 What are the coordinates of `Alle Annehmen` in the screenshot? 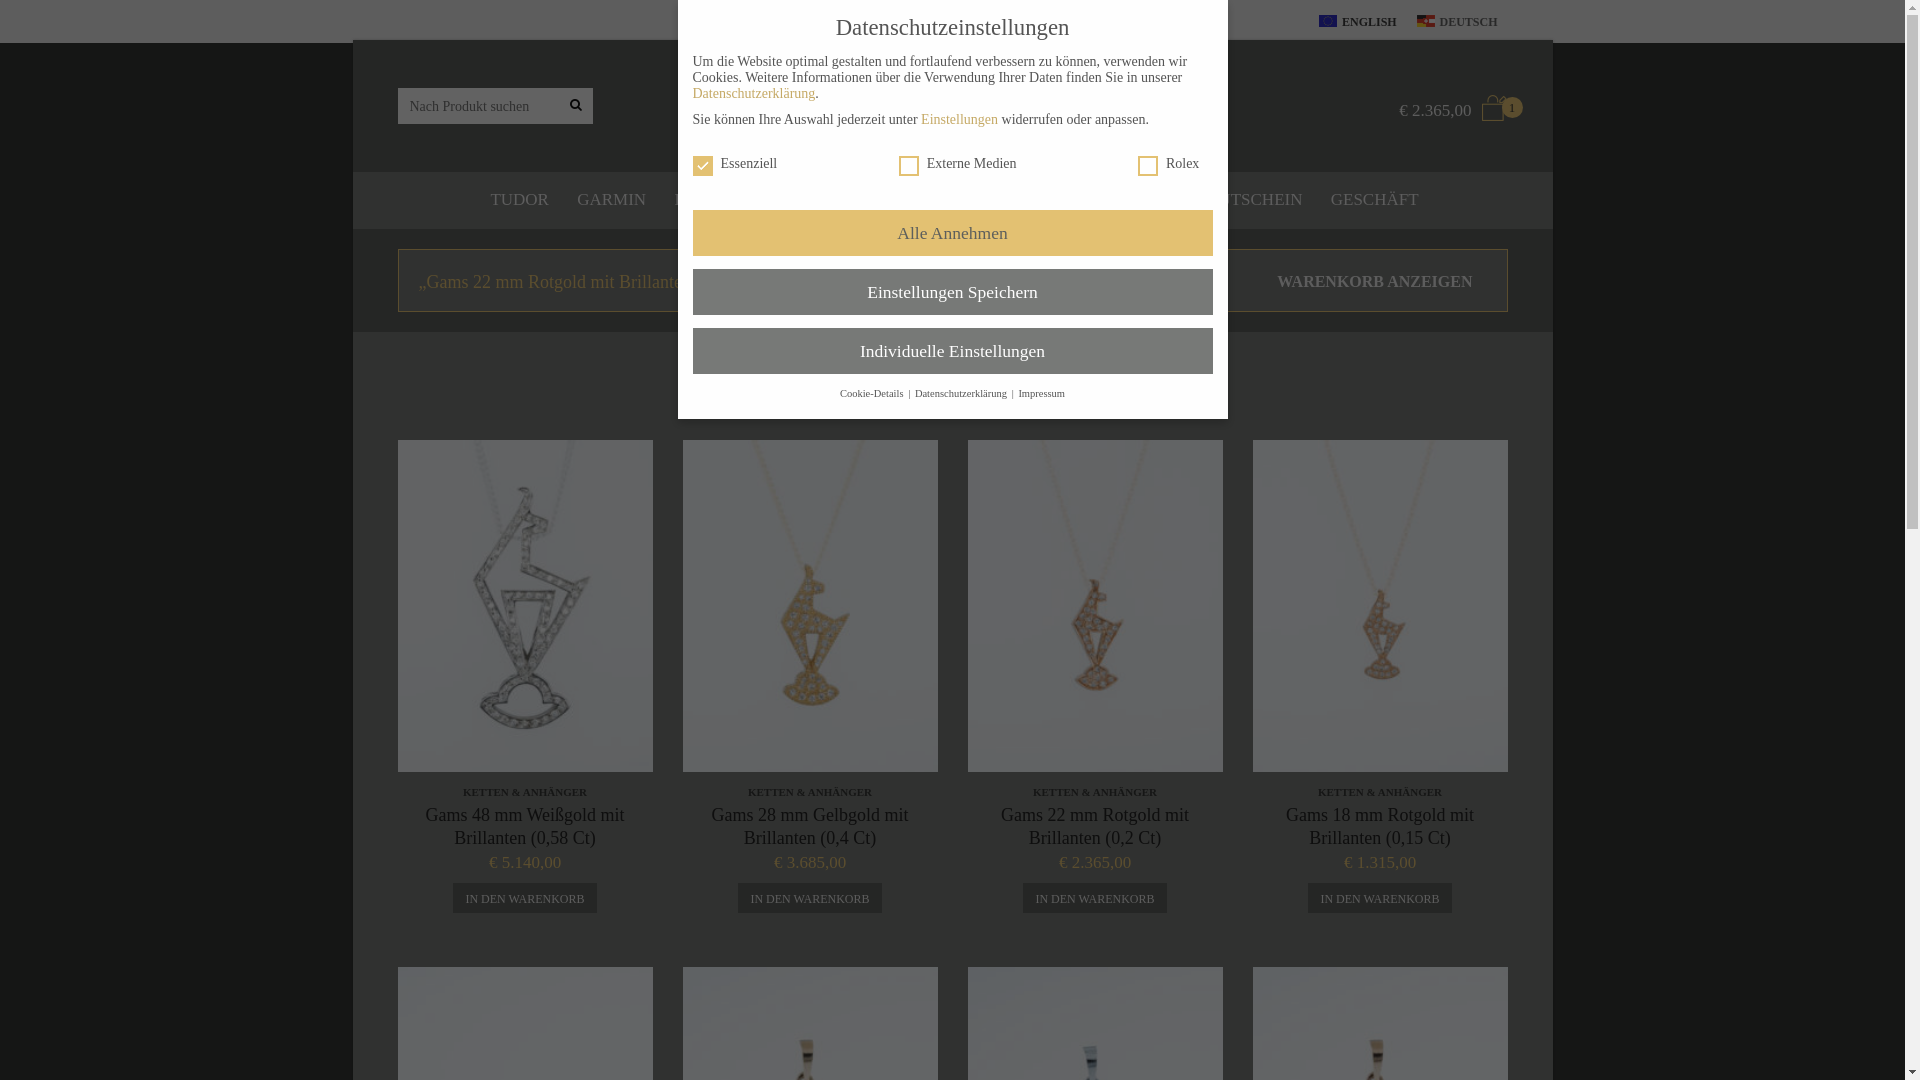 It's located at (952, 233).